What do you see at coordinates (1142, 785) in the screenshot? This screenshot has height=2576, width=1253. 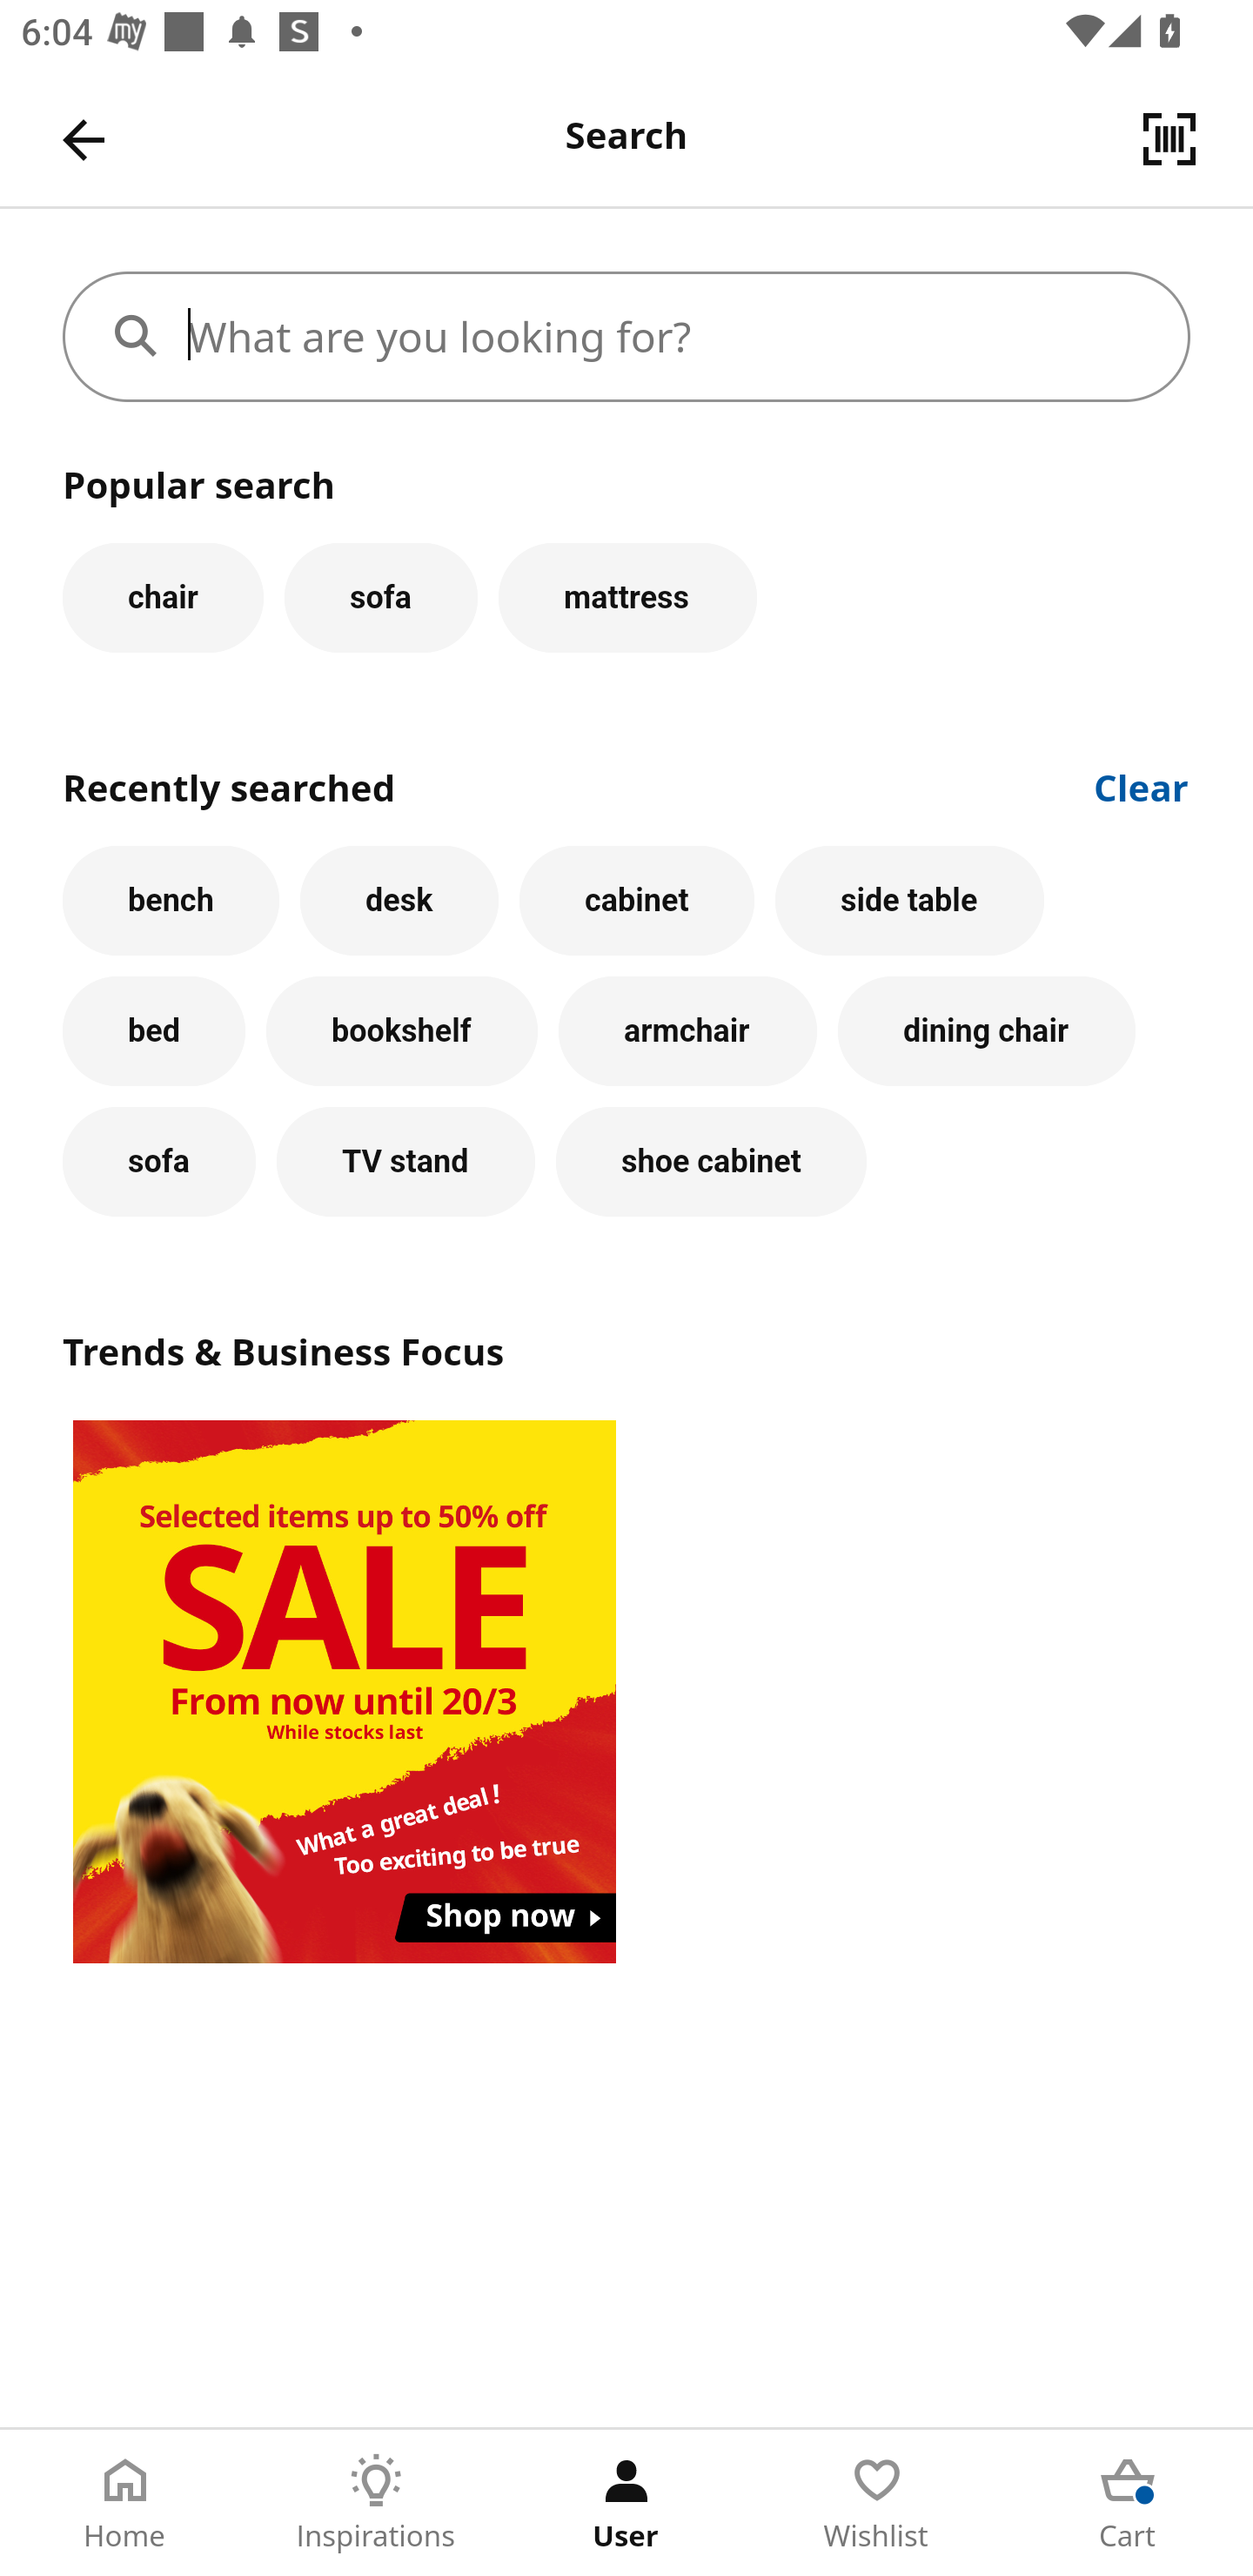 I see `Clear` at bounding box center [1142, 785].